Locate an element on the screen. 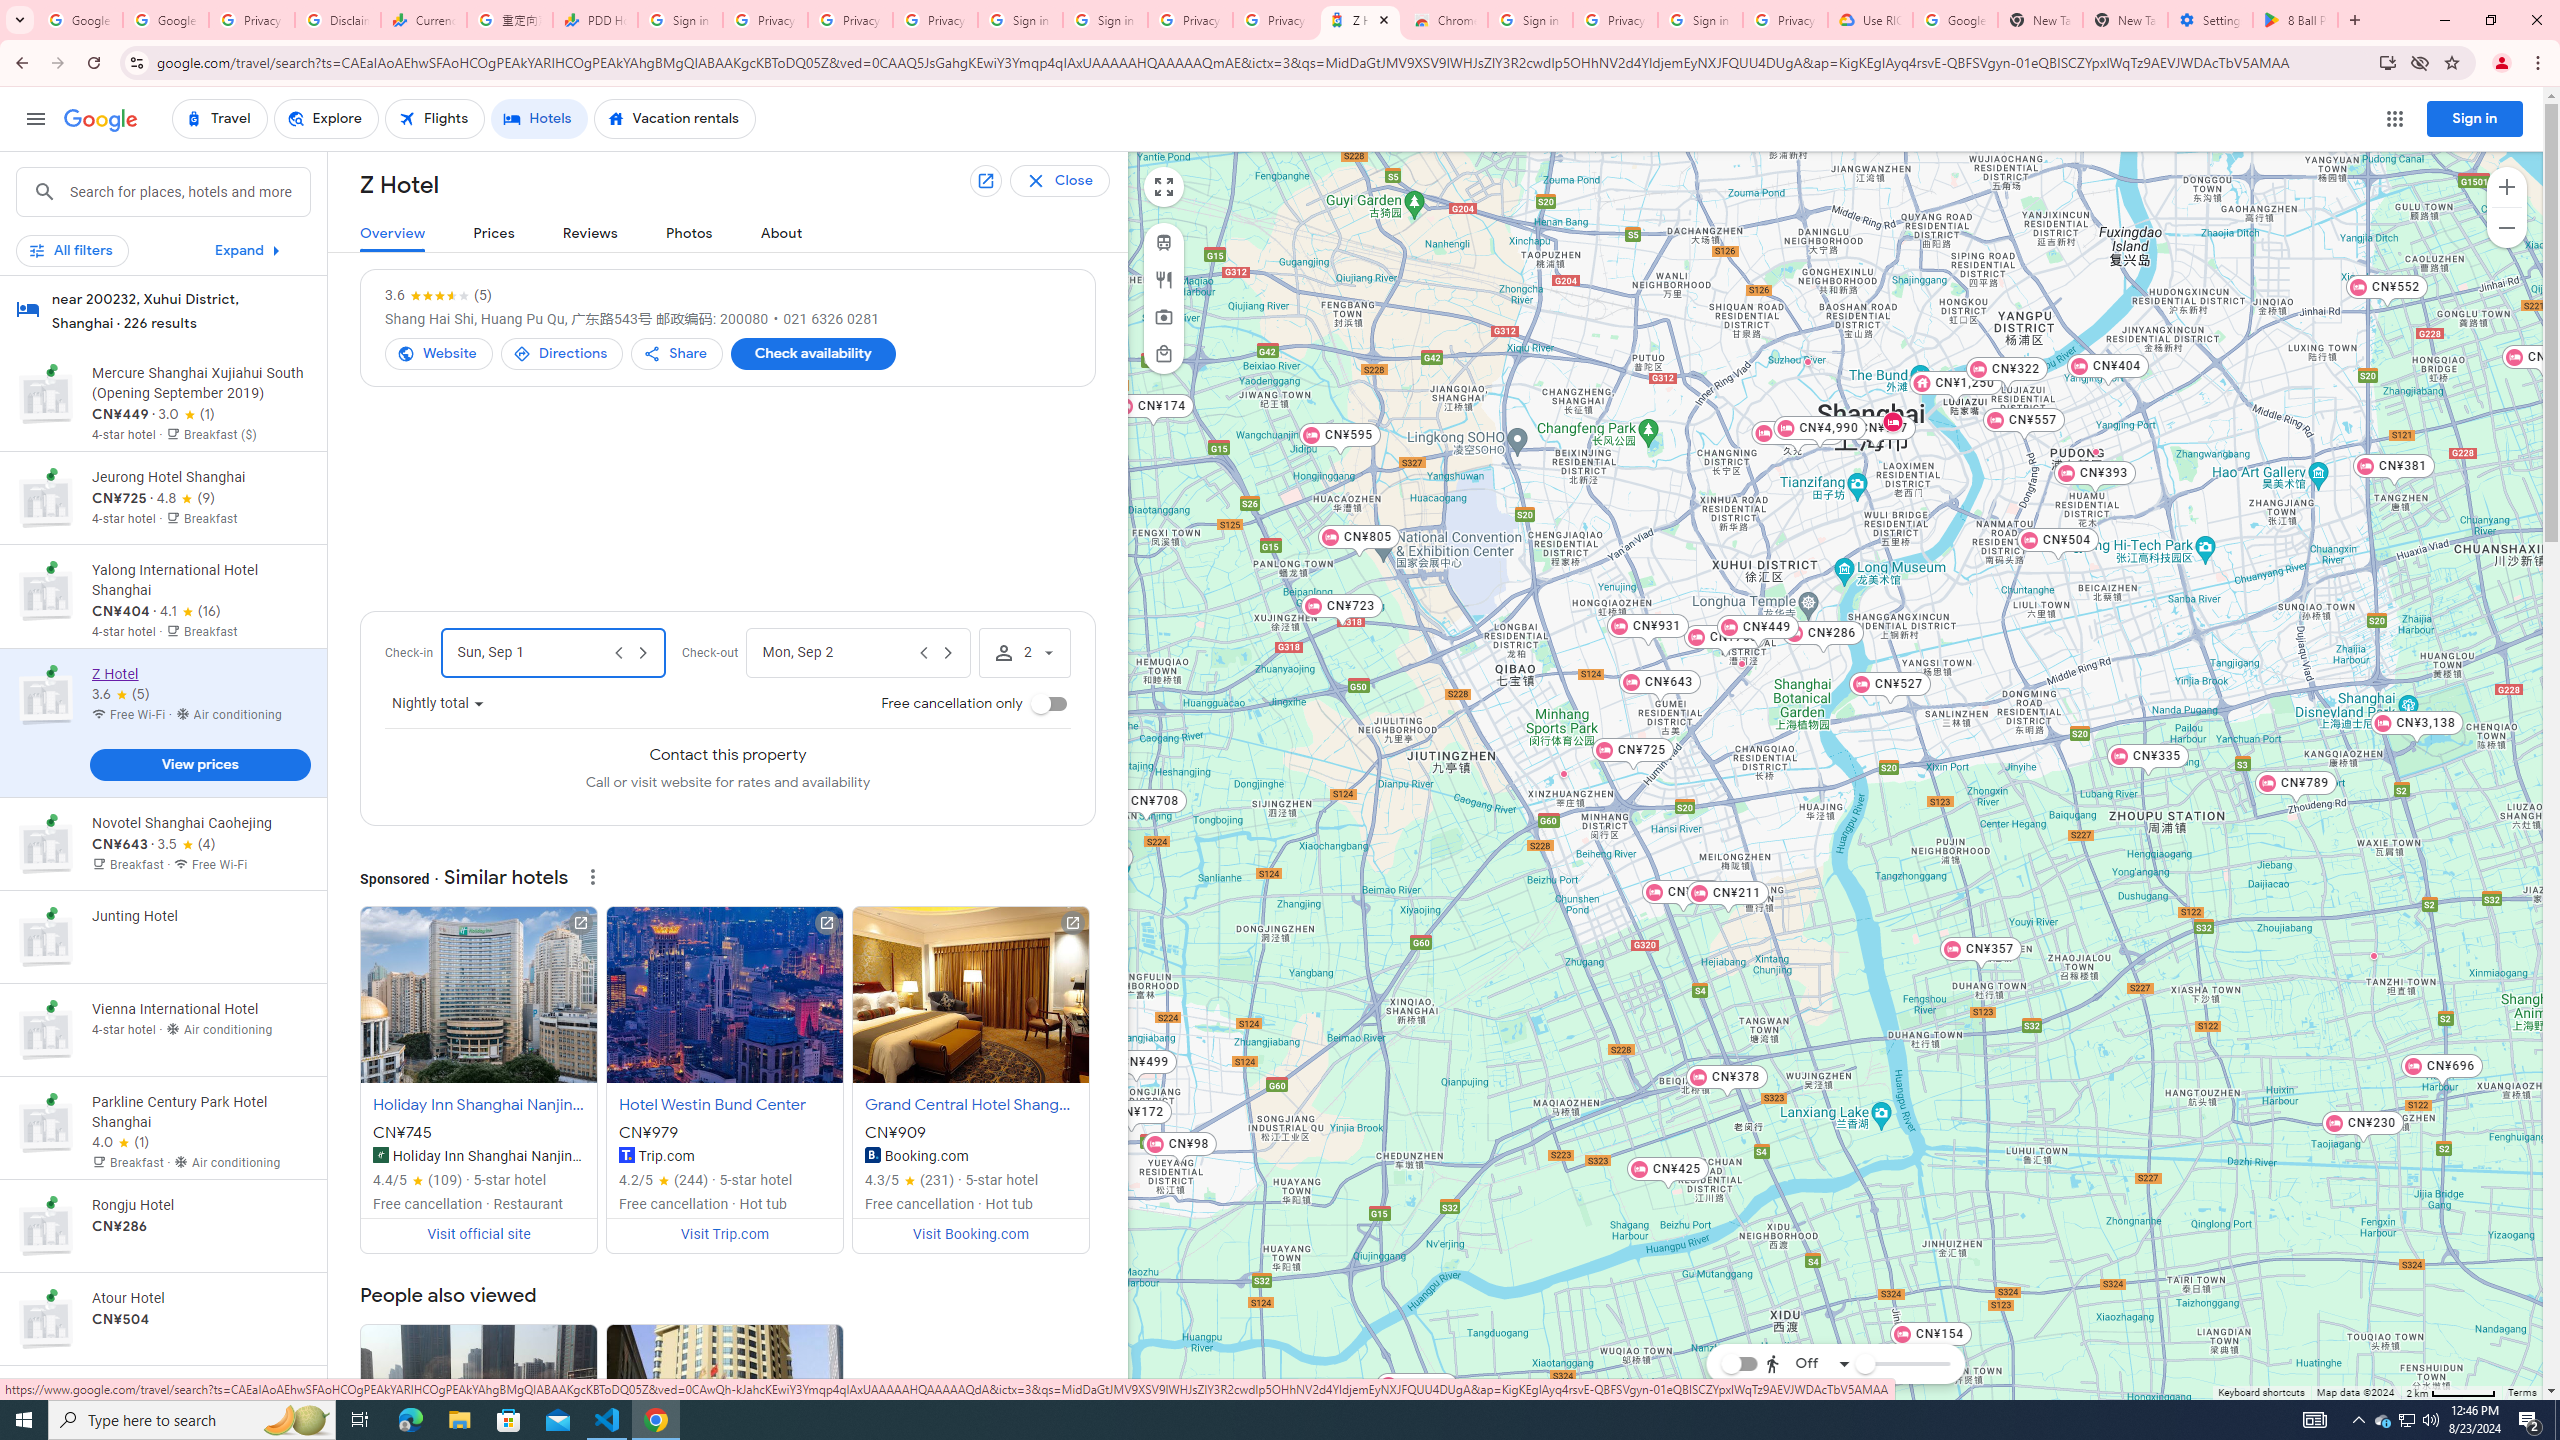  Chrome Web Store - Color themes by Chrome is located at coordinates (1446, 20).